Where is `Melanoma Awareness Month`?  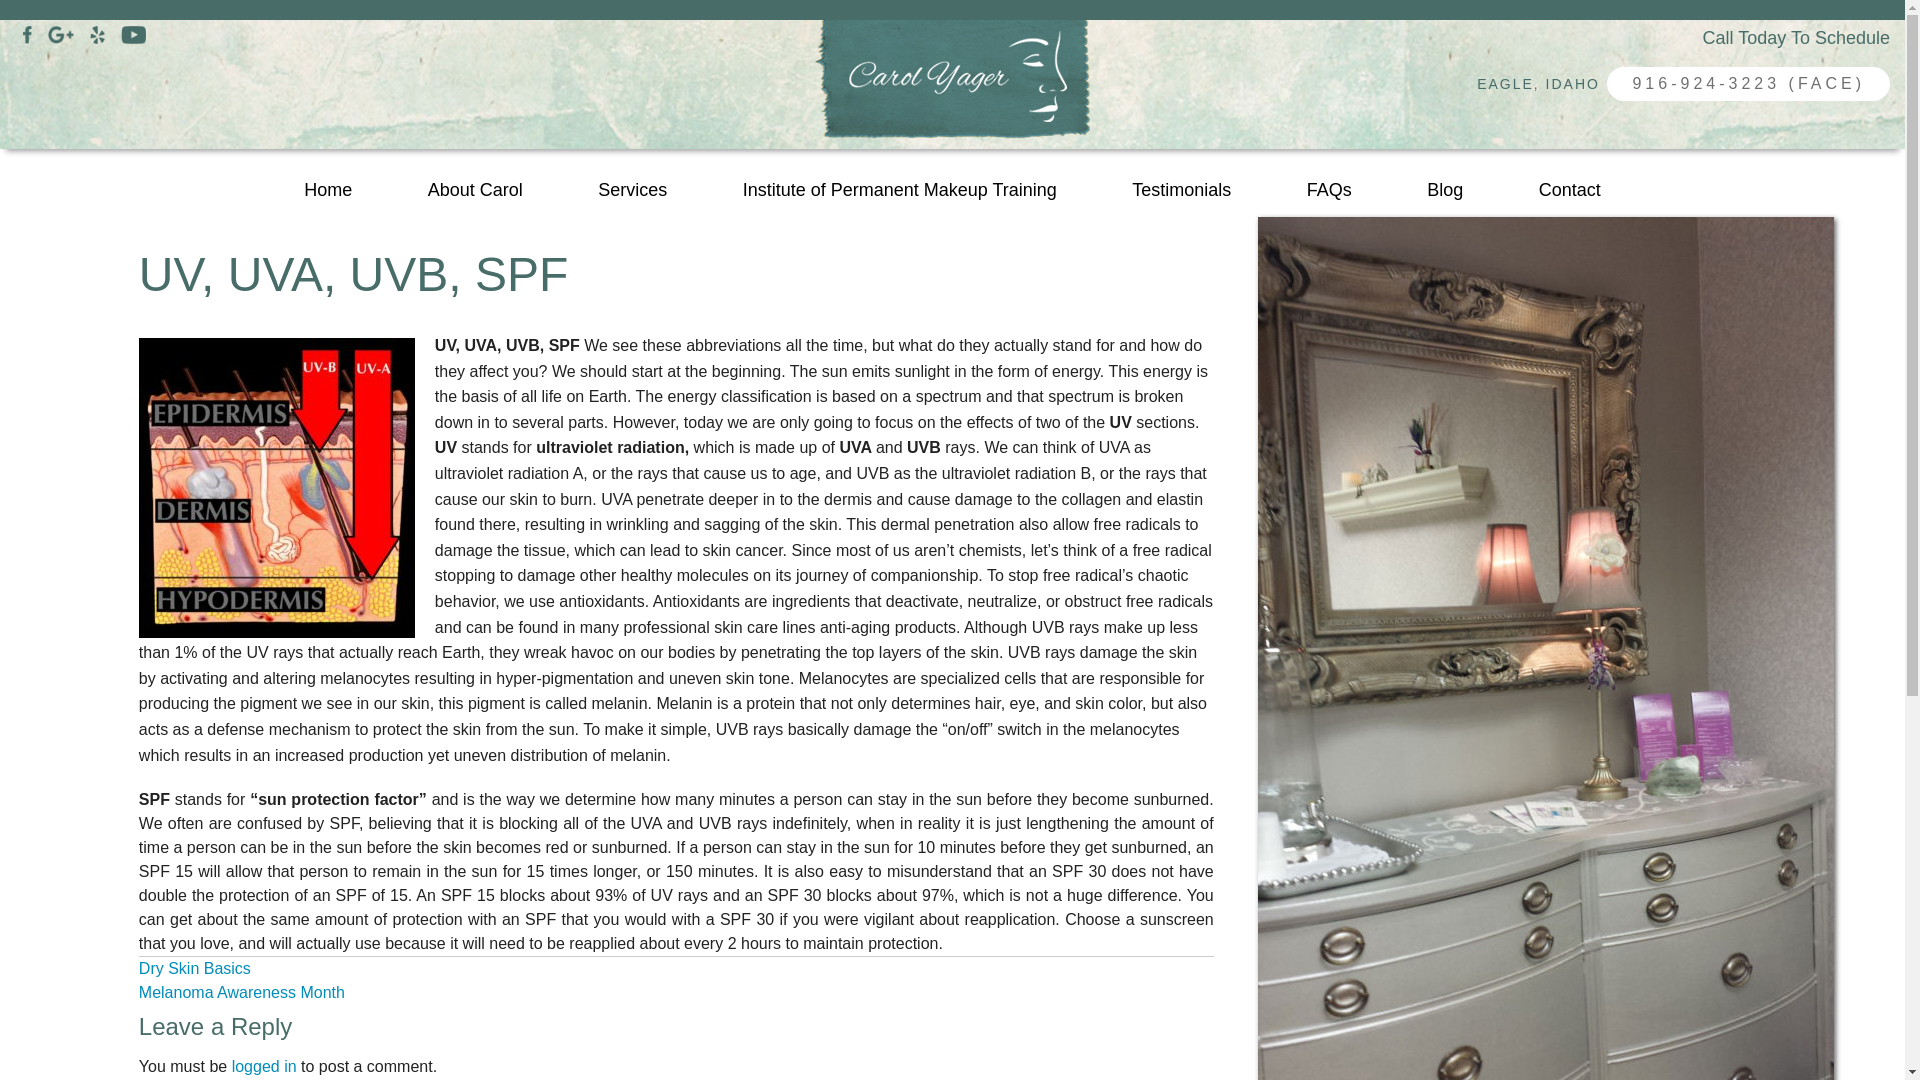 Melanoma Awareness Month is located at coordinates (242, 992).